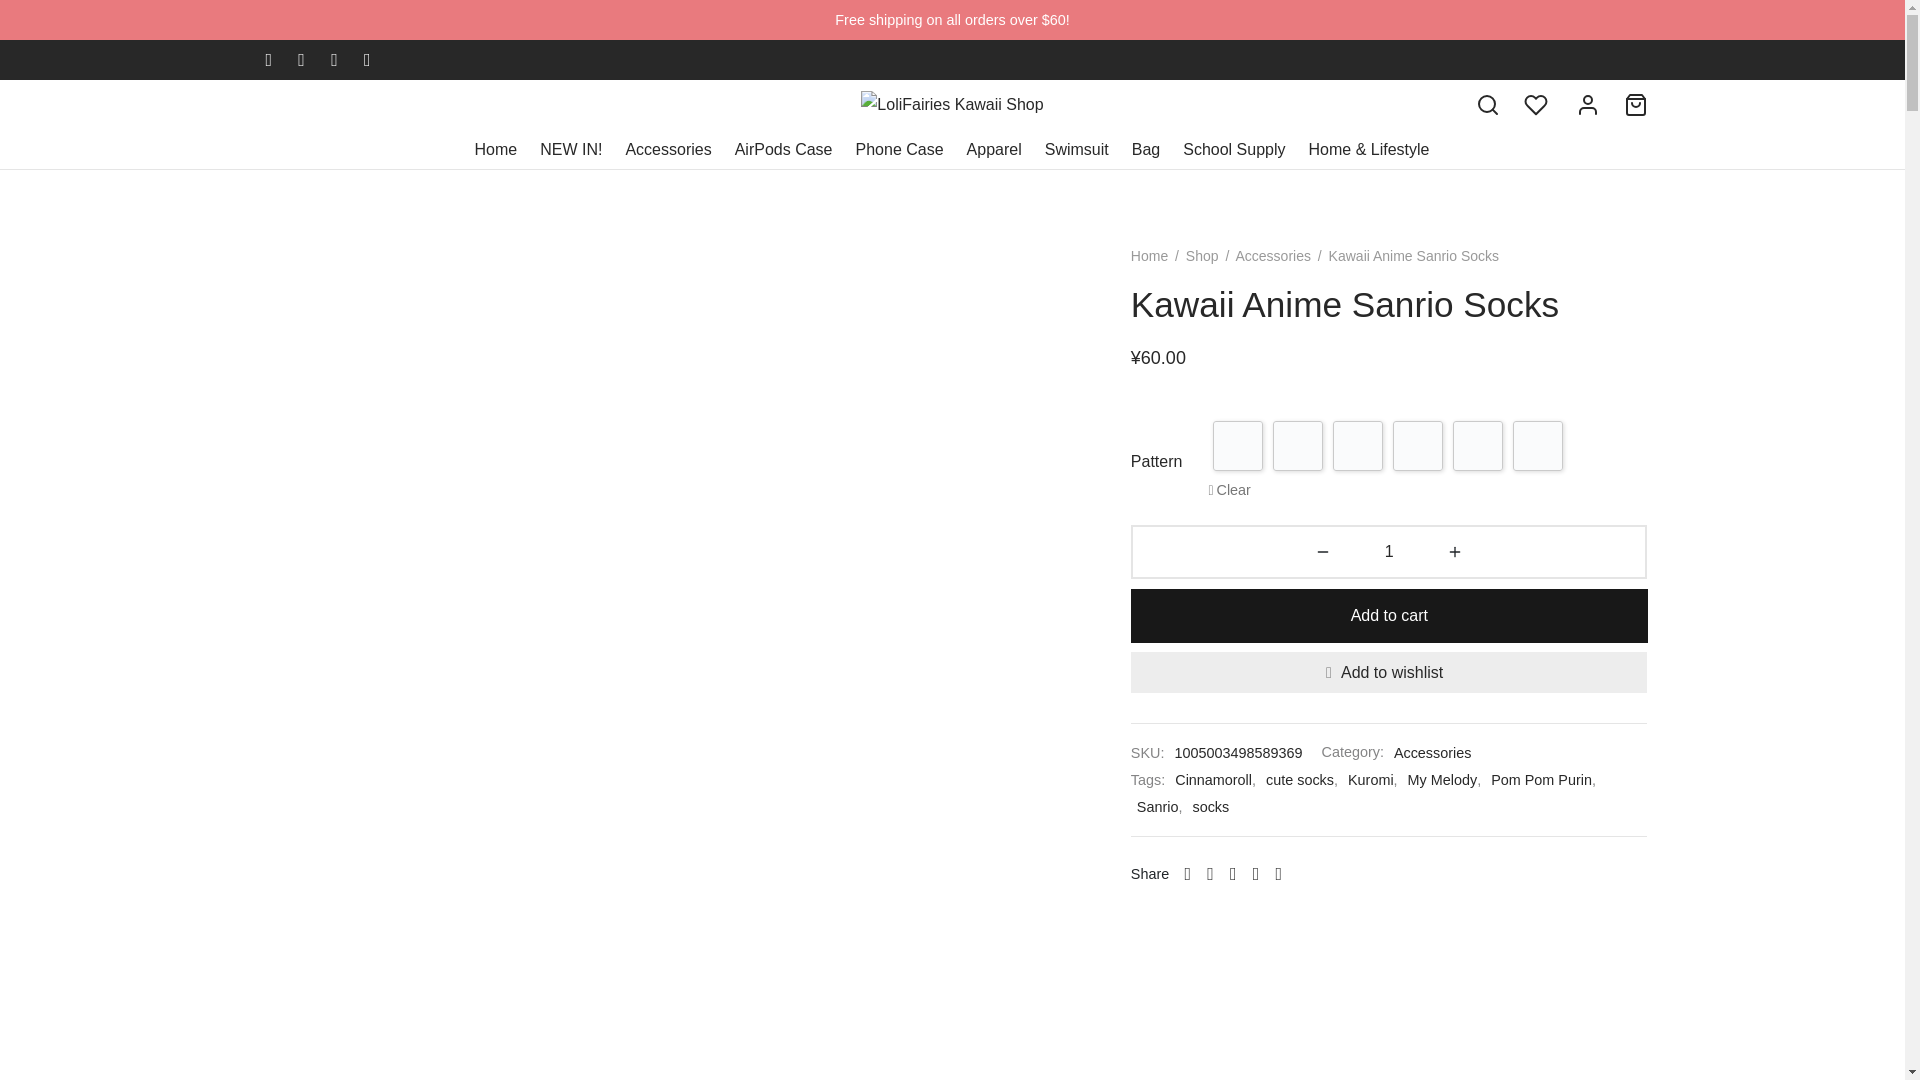 The image size is (1920, 1080). I want to click on NEW IN!, so click(570, 150).